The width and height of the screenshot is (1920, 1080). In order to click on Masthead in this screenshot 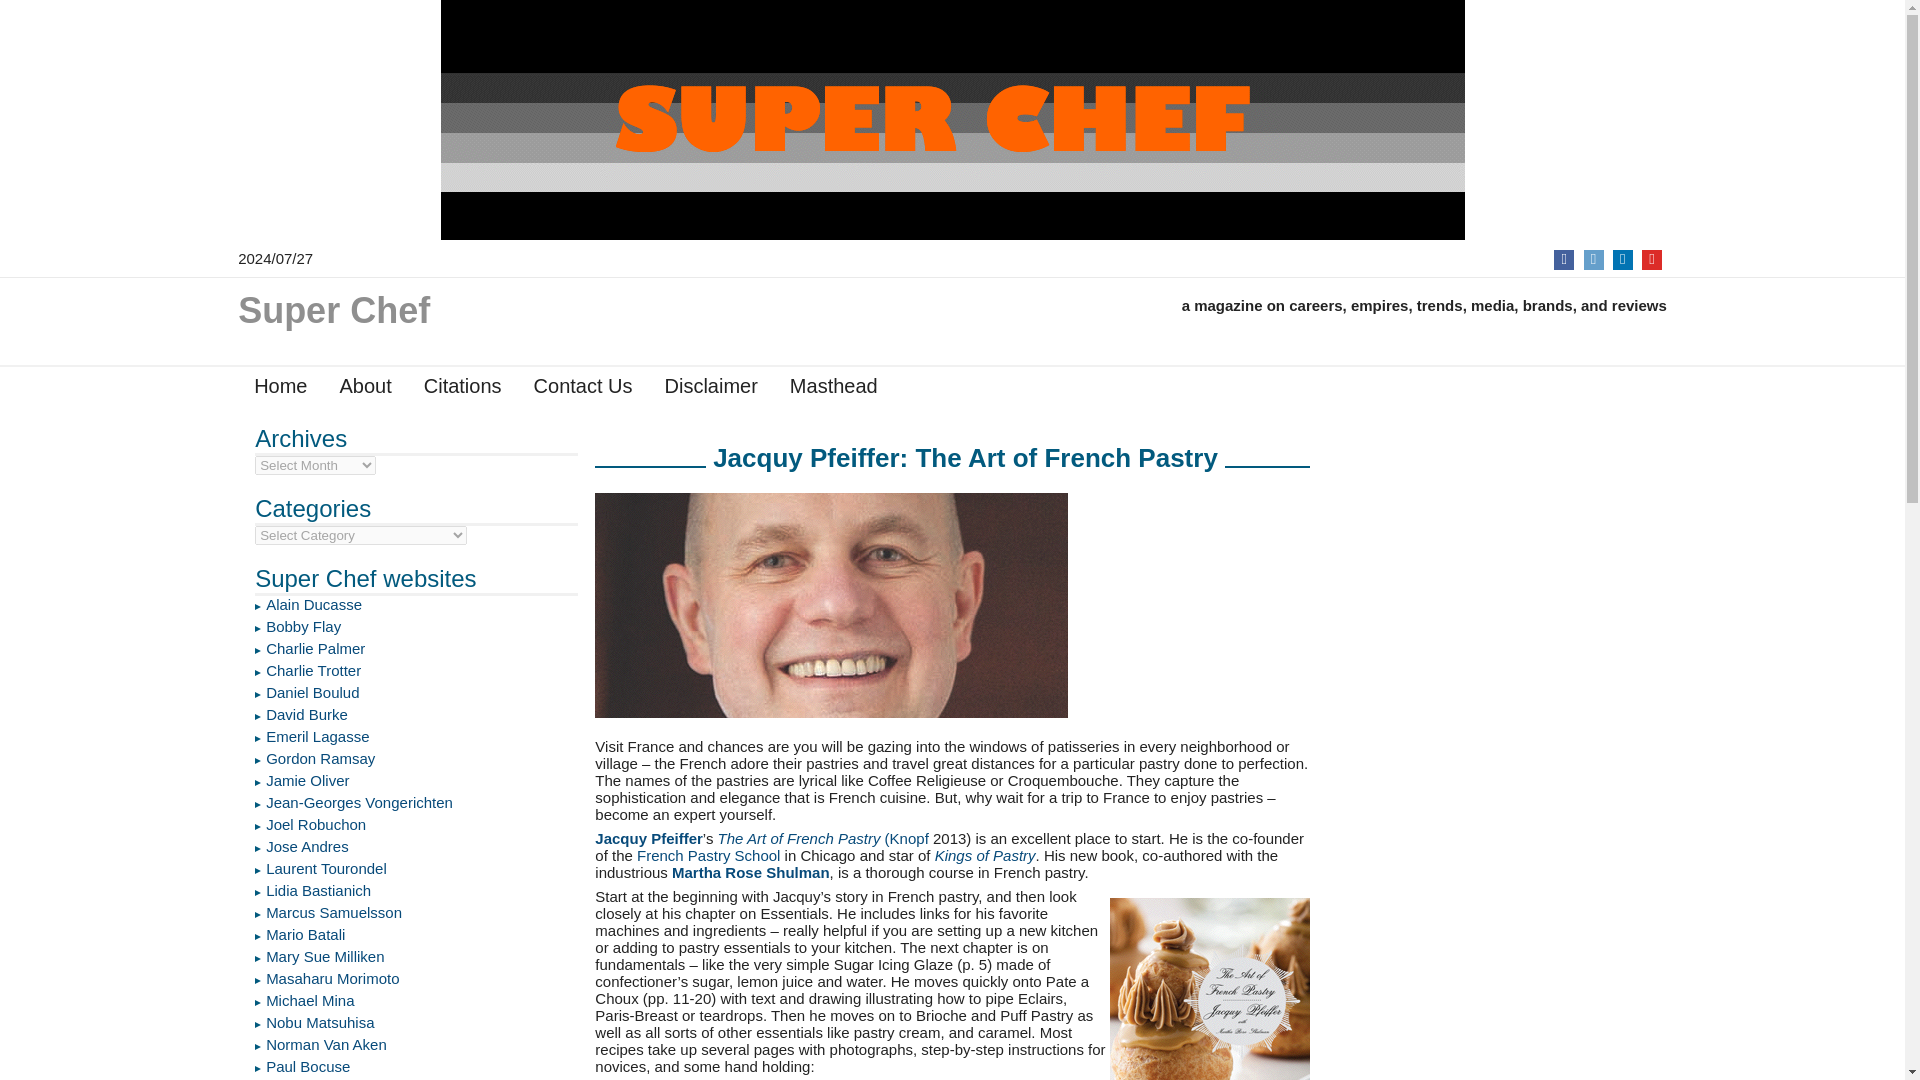, I will do `click(834, 390)`.